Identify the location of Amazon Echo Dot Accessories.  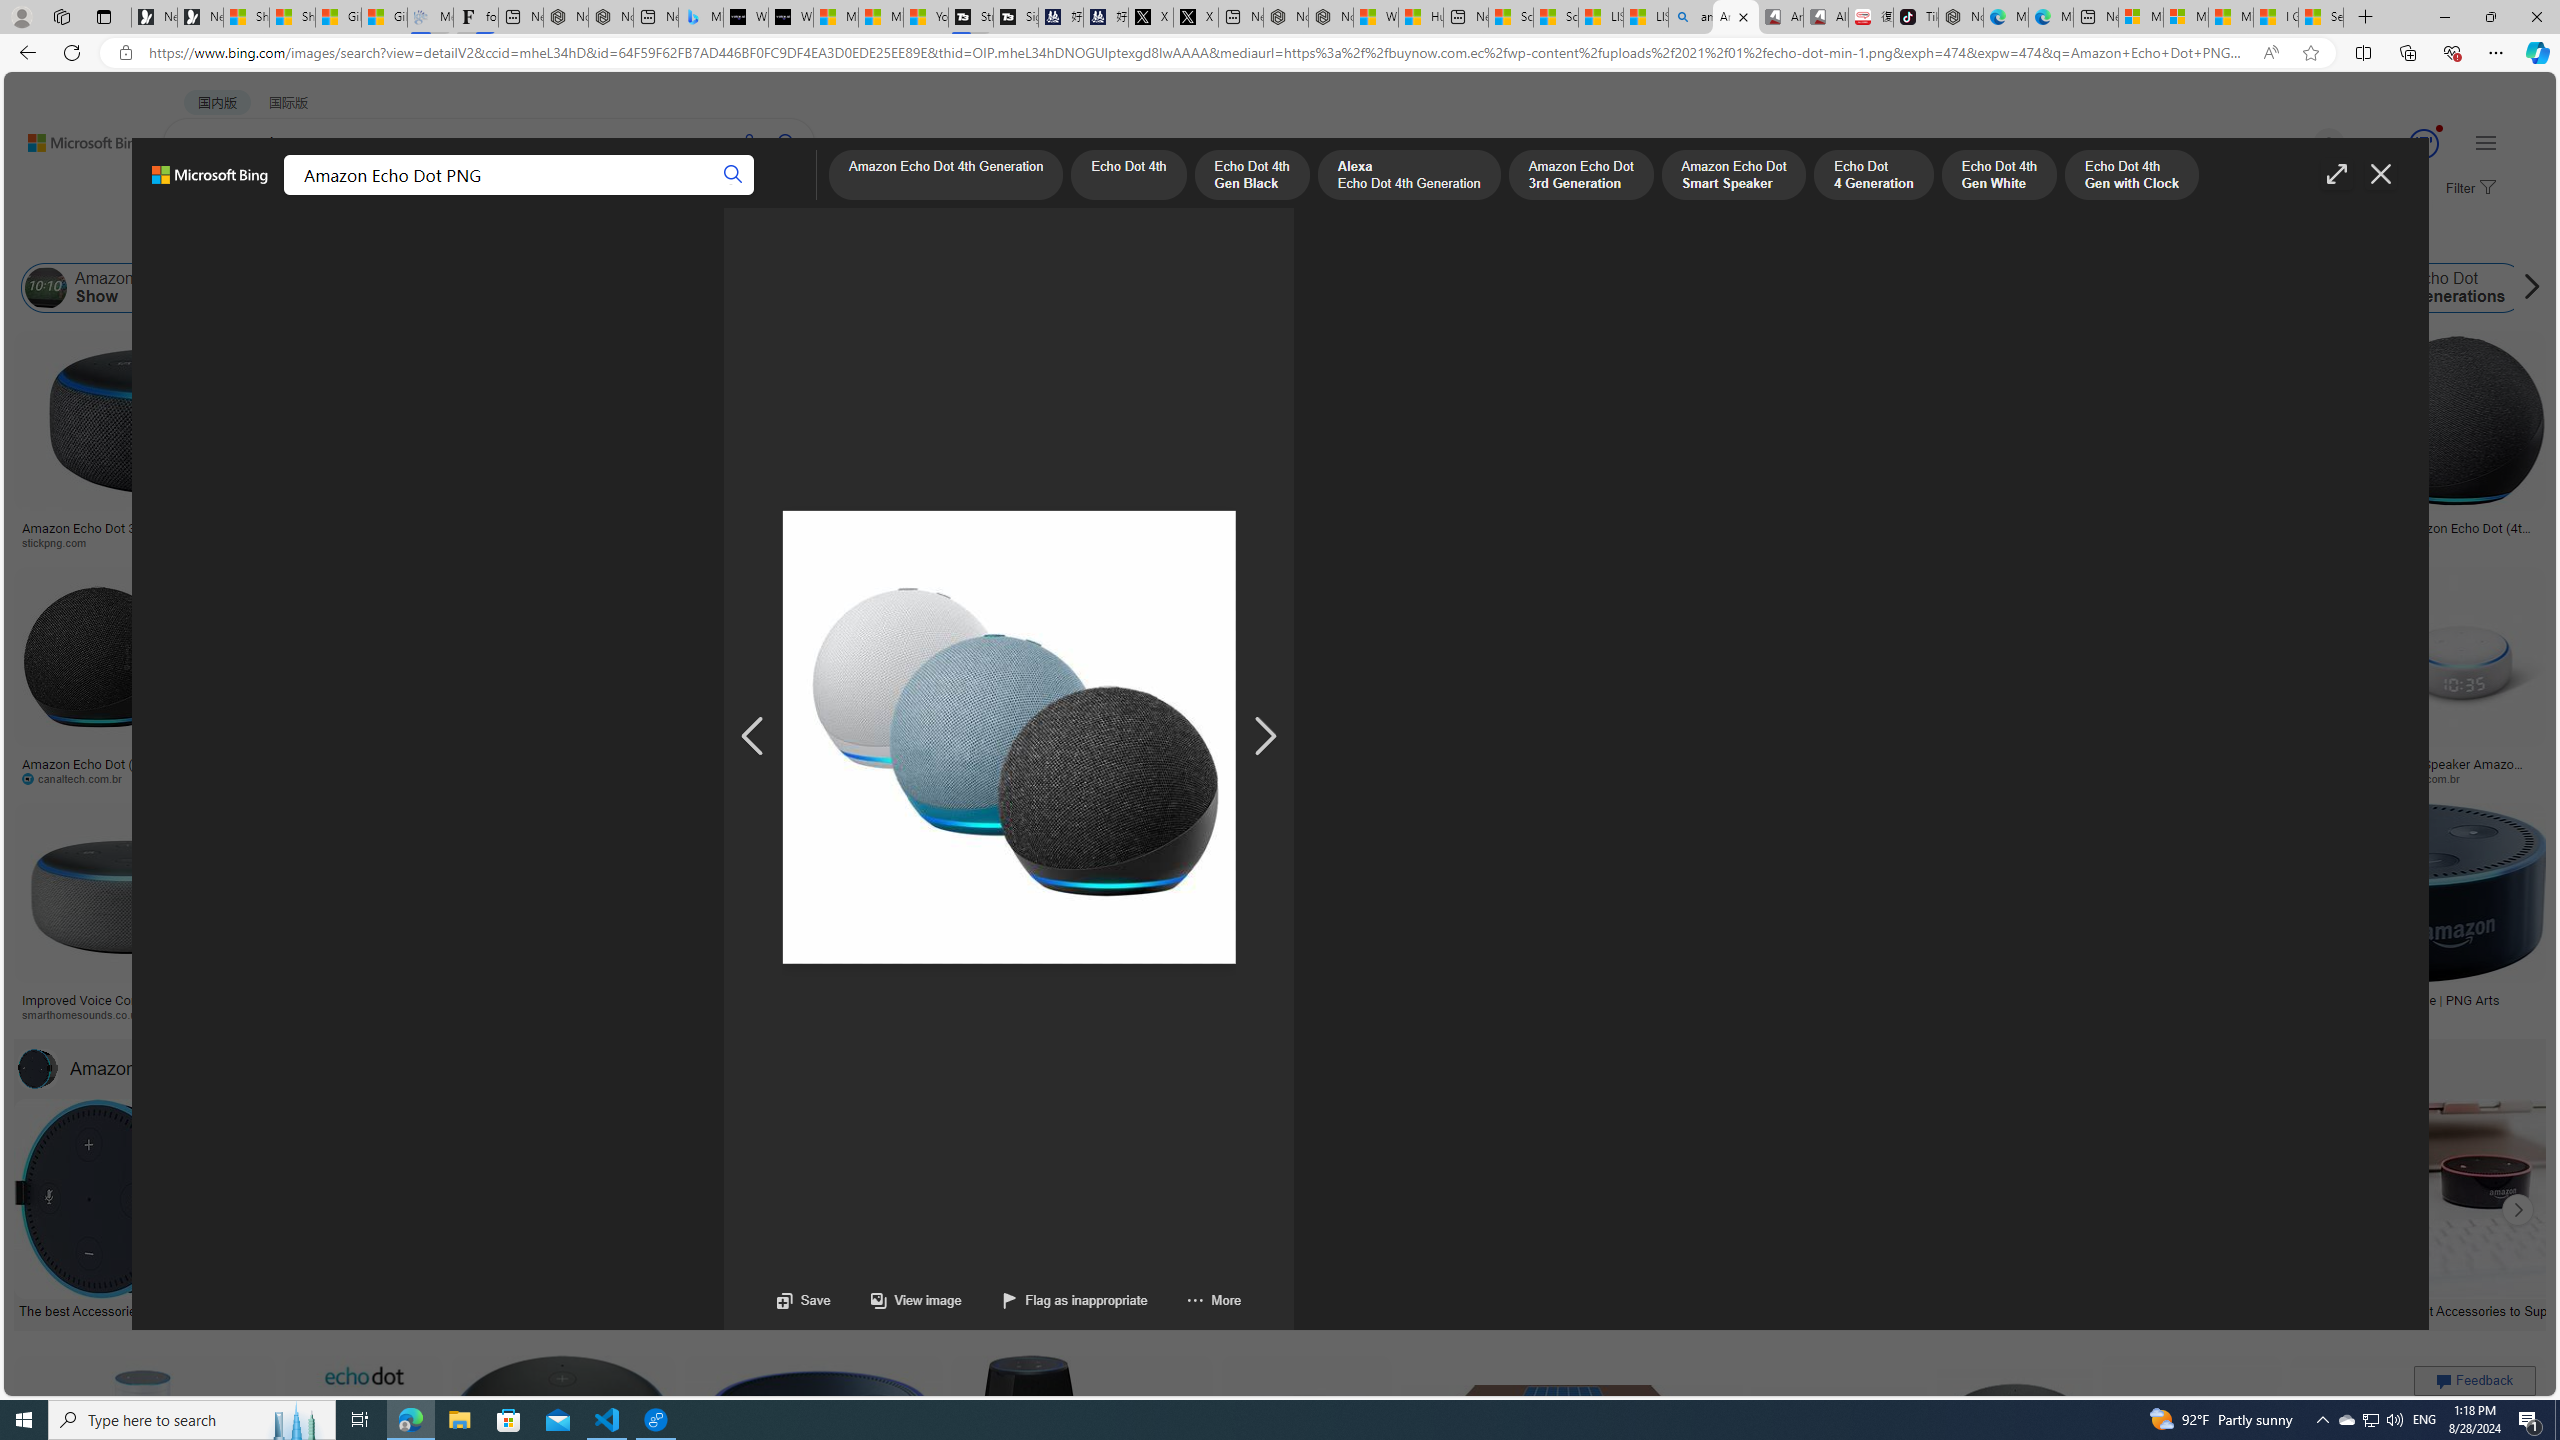
(167, 1068).